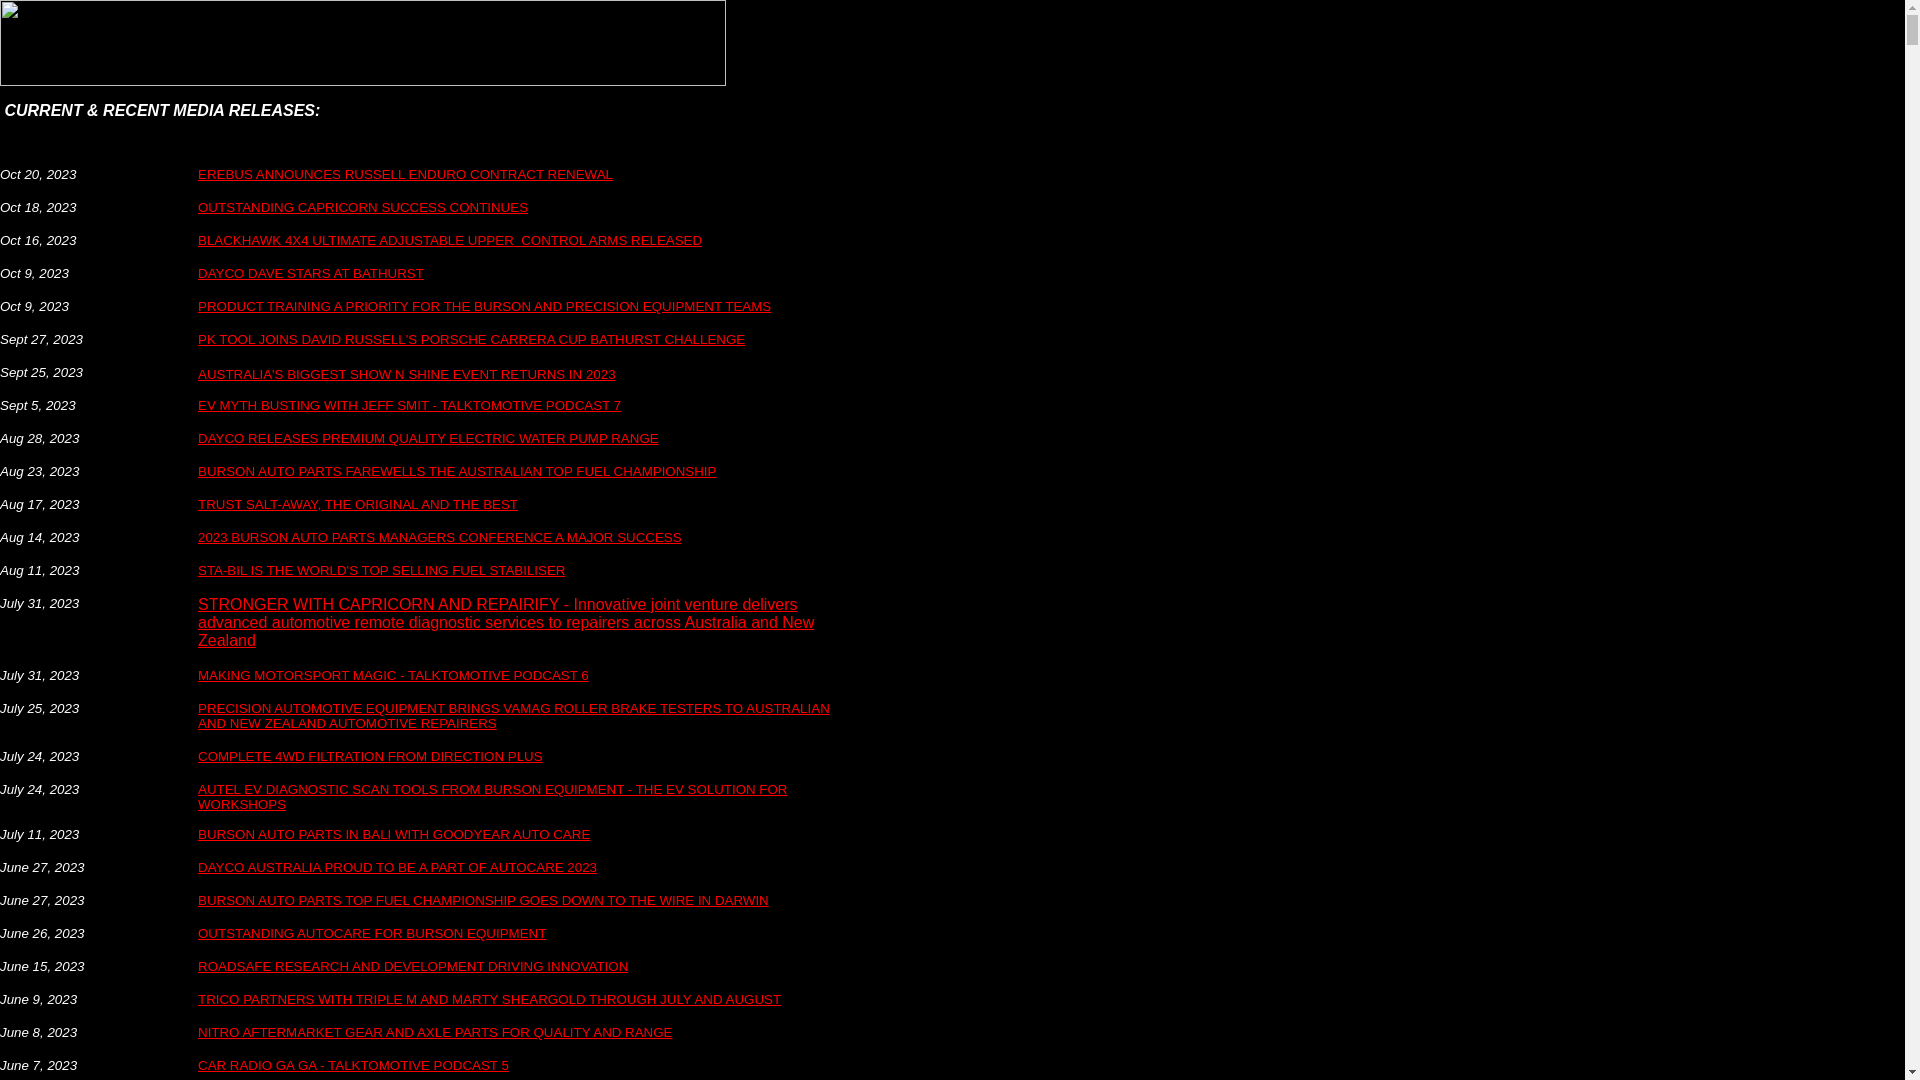 The width and height of the screenshot is (1920, 1080). Describe the element at coordinates (398, 866) in the screenshot. I see `DAYCO AUSTRALIA PROUD TO BE A PART OF AUTOCARE 2023` at that location.